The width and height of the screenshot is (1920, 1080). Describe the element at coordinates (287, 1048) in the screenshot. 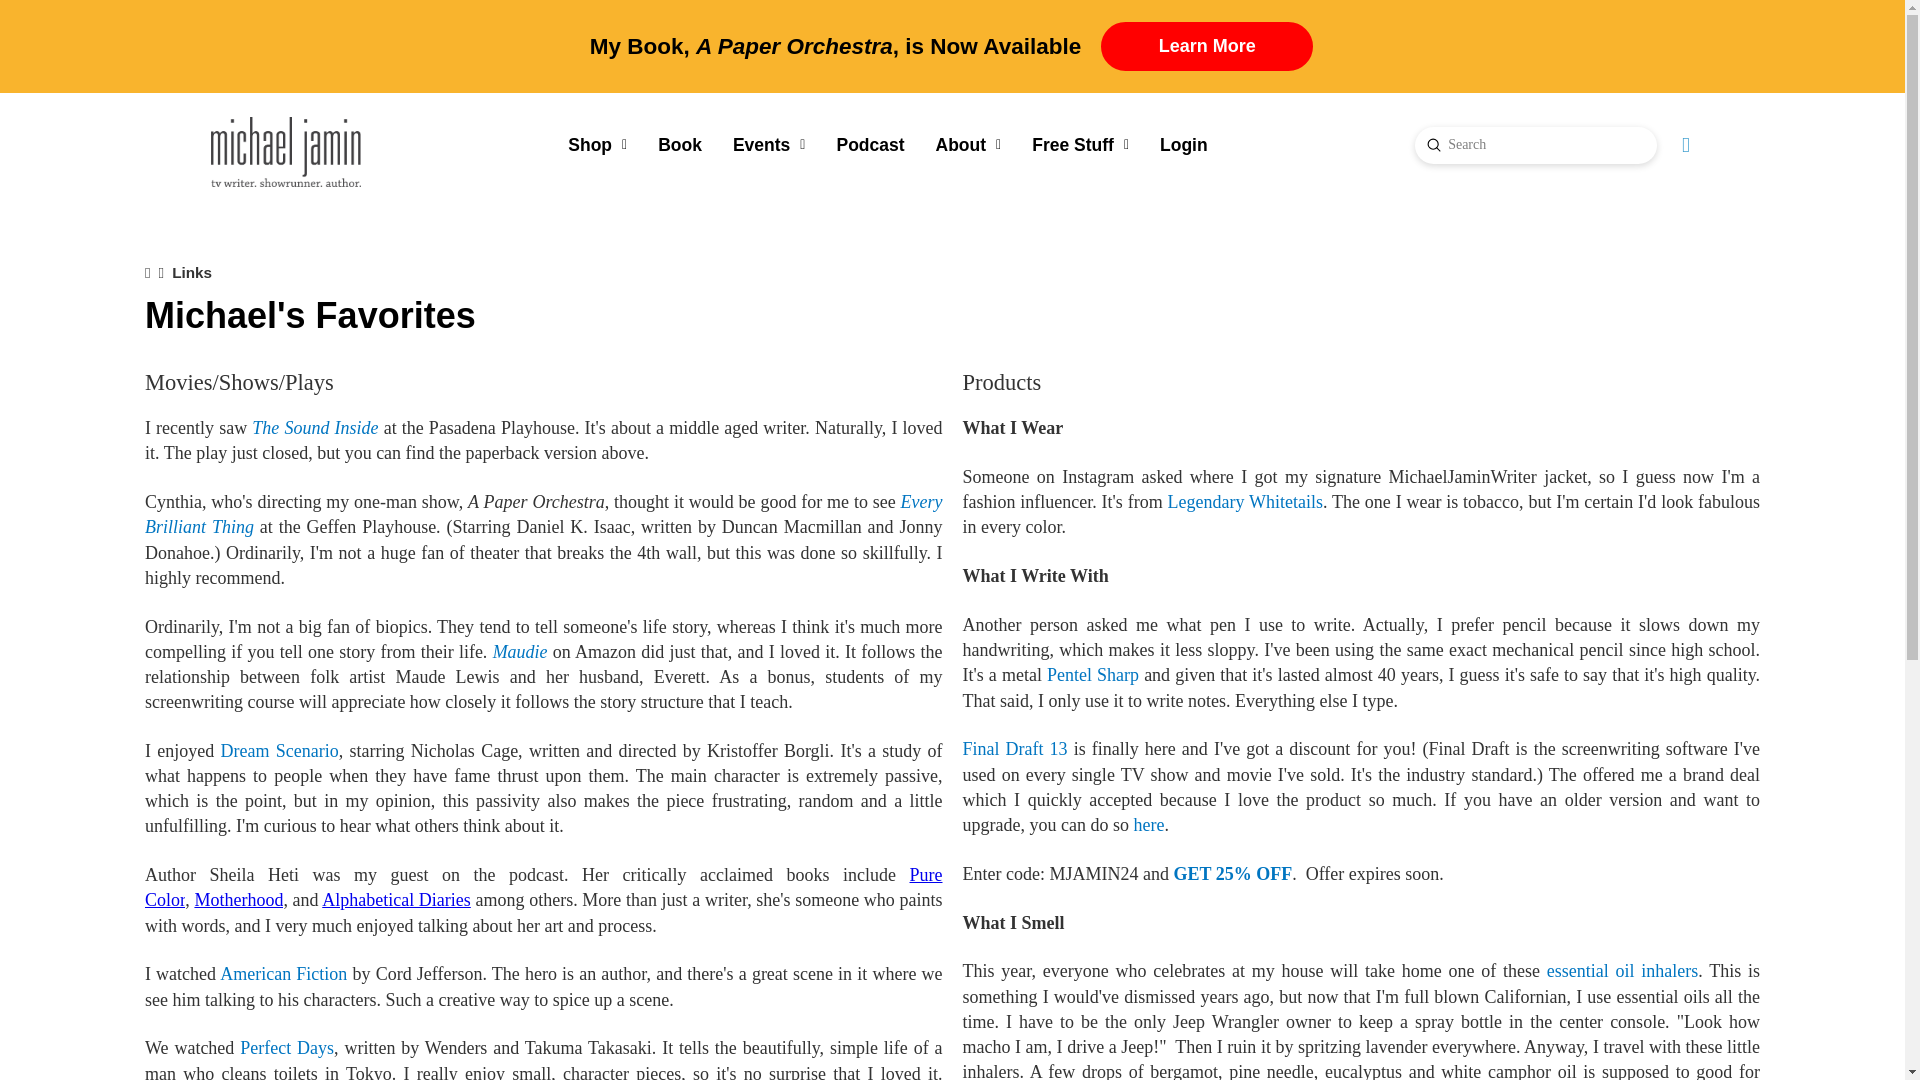

I see `Perfect Days` at that location.